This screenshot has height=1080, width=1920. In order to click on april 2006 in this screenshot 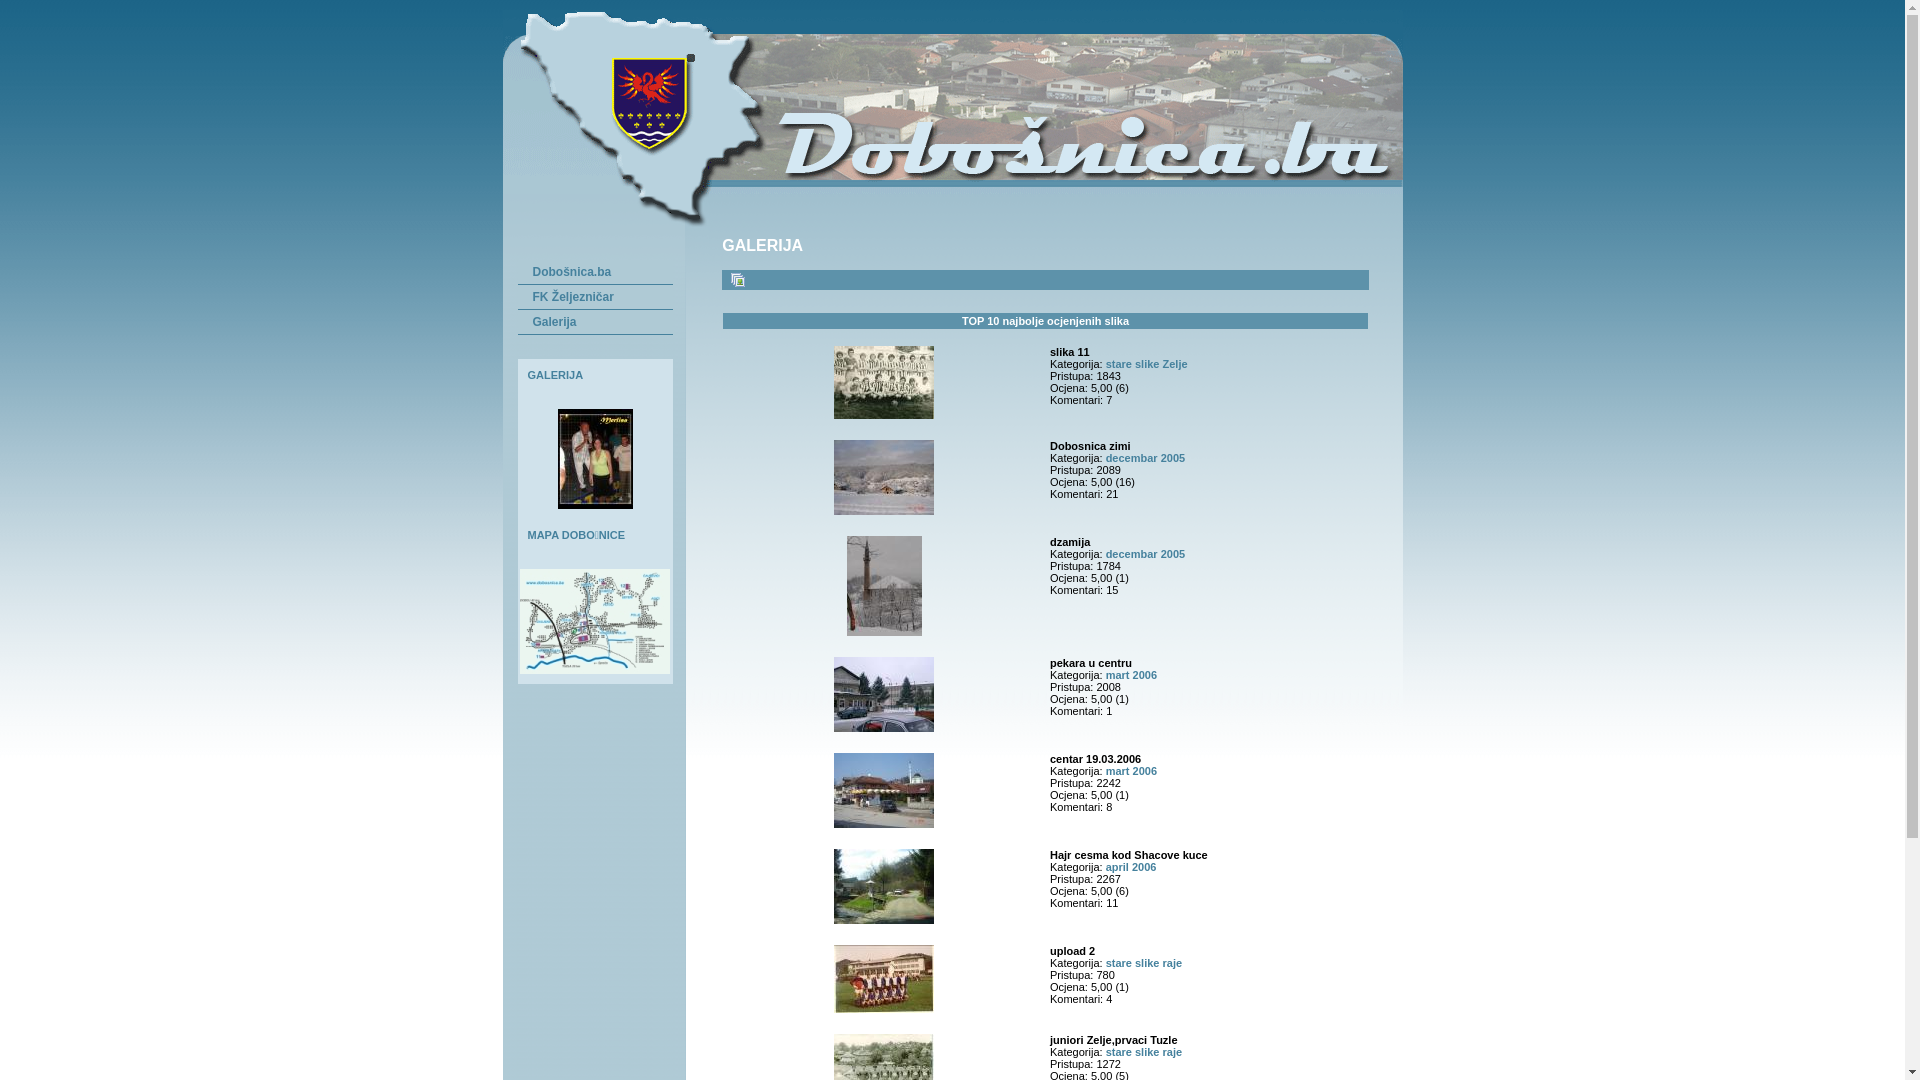, I will do `click(1132, 867)`.